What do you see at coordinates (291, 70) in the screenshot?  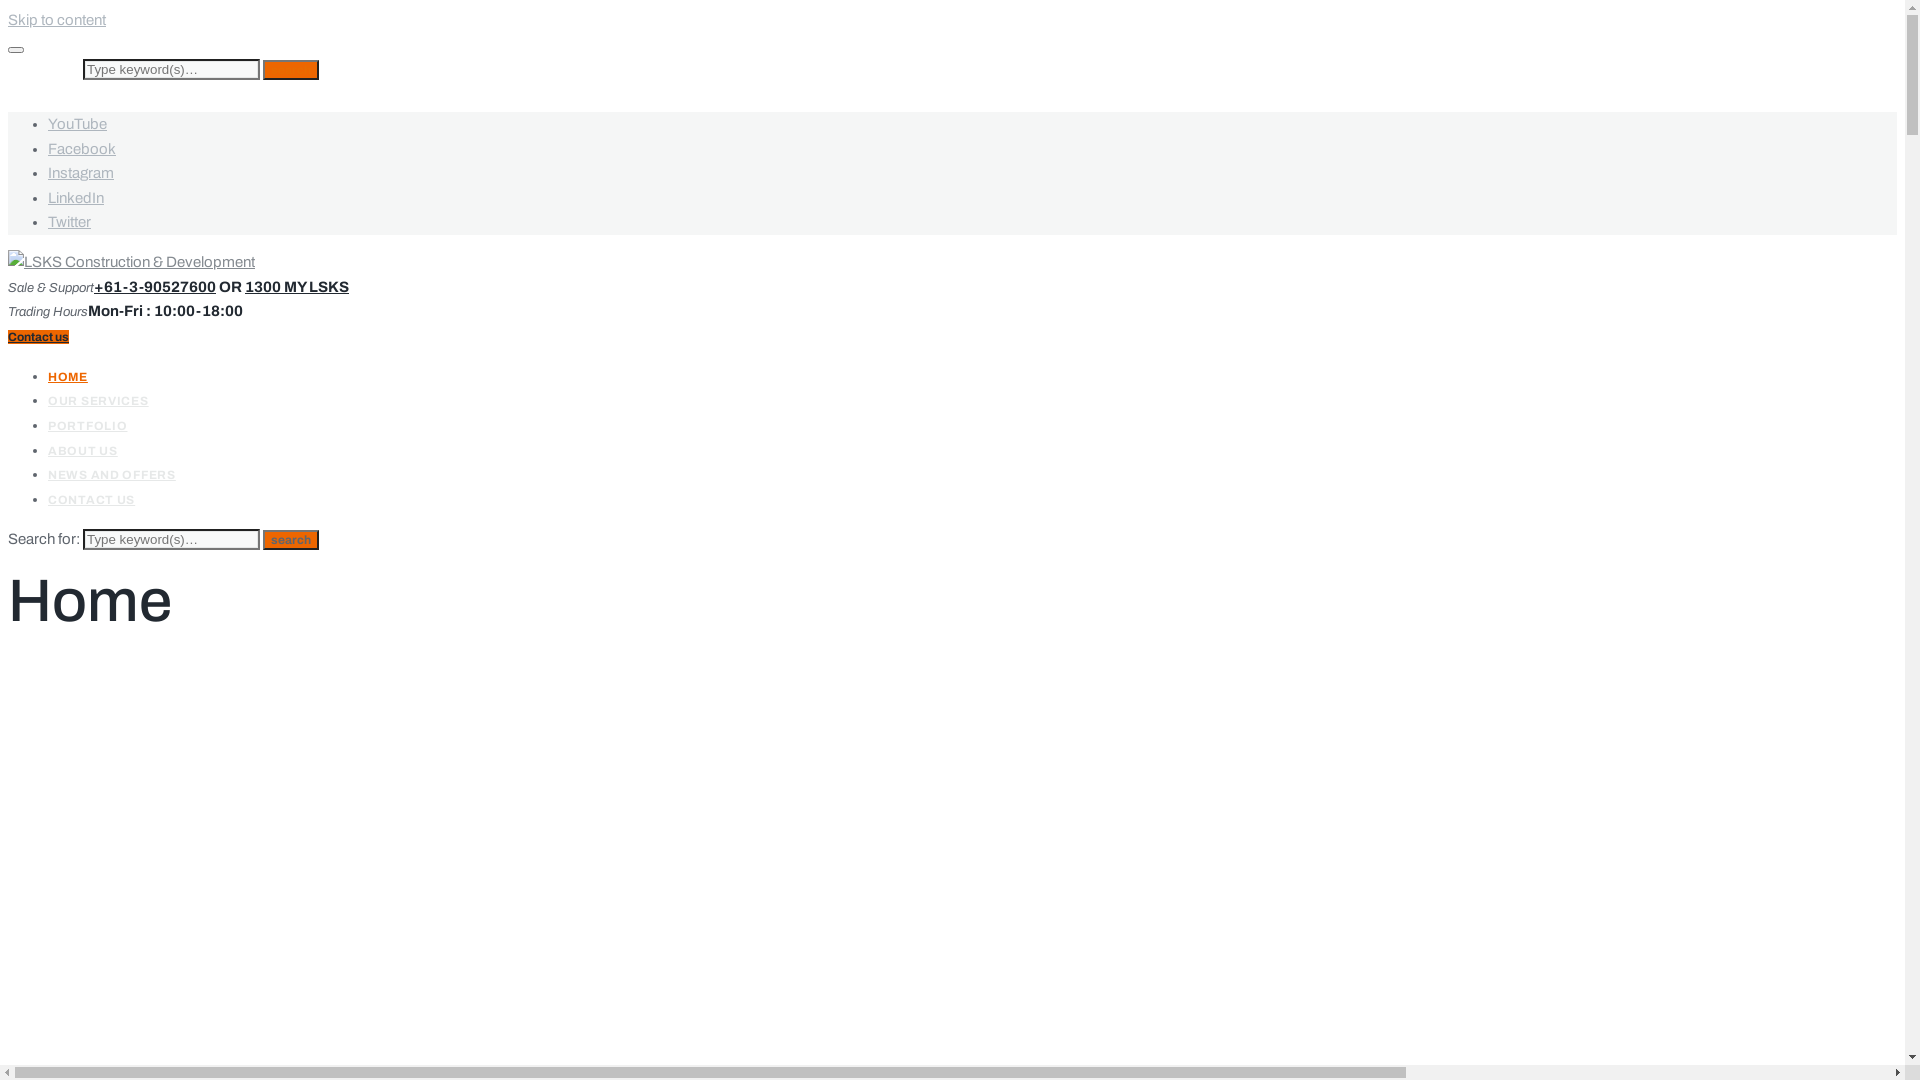 I see `search` at bounding box center [291, 70].